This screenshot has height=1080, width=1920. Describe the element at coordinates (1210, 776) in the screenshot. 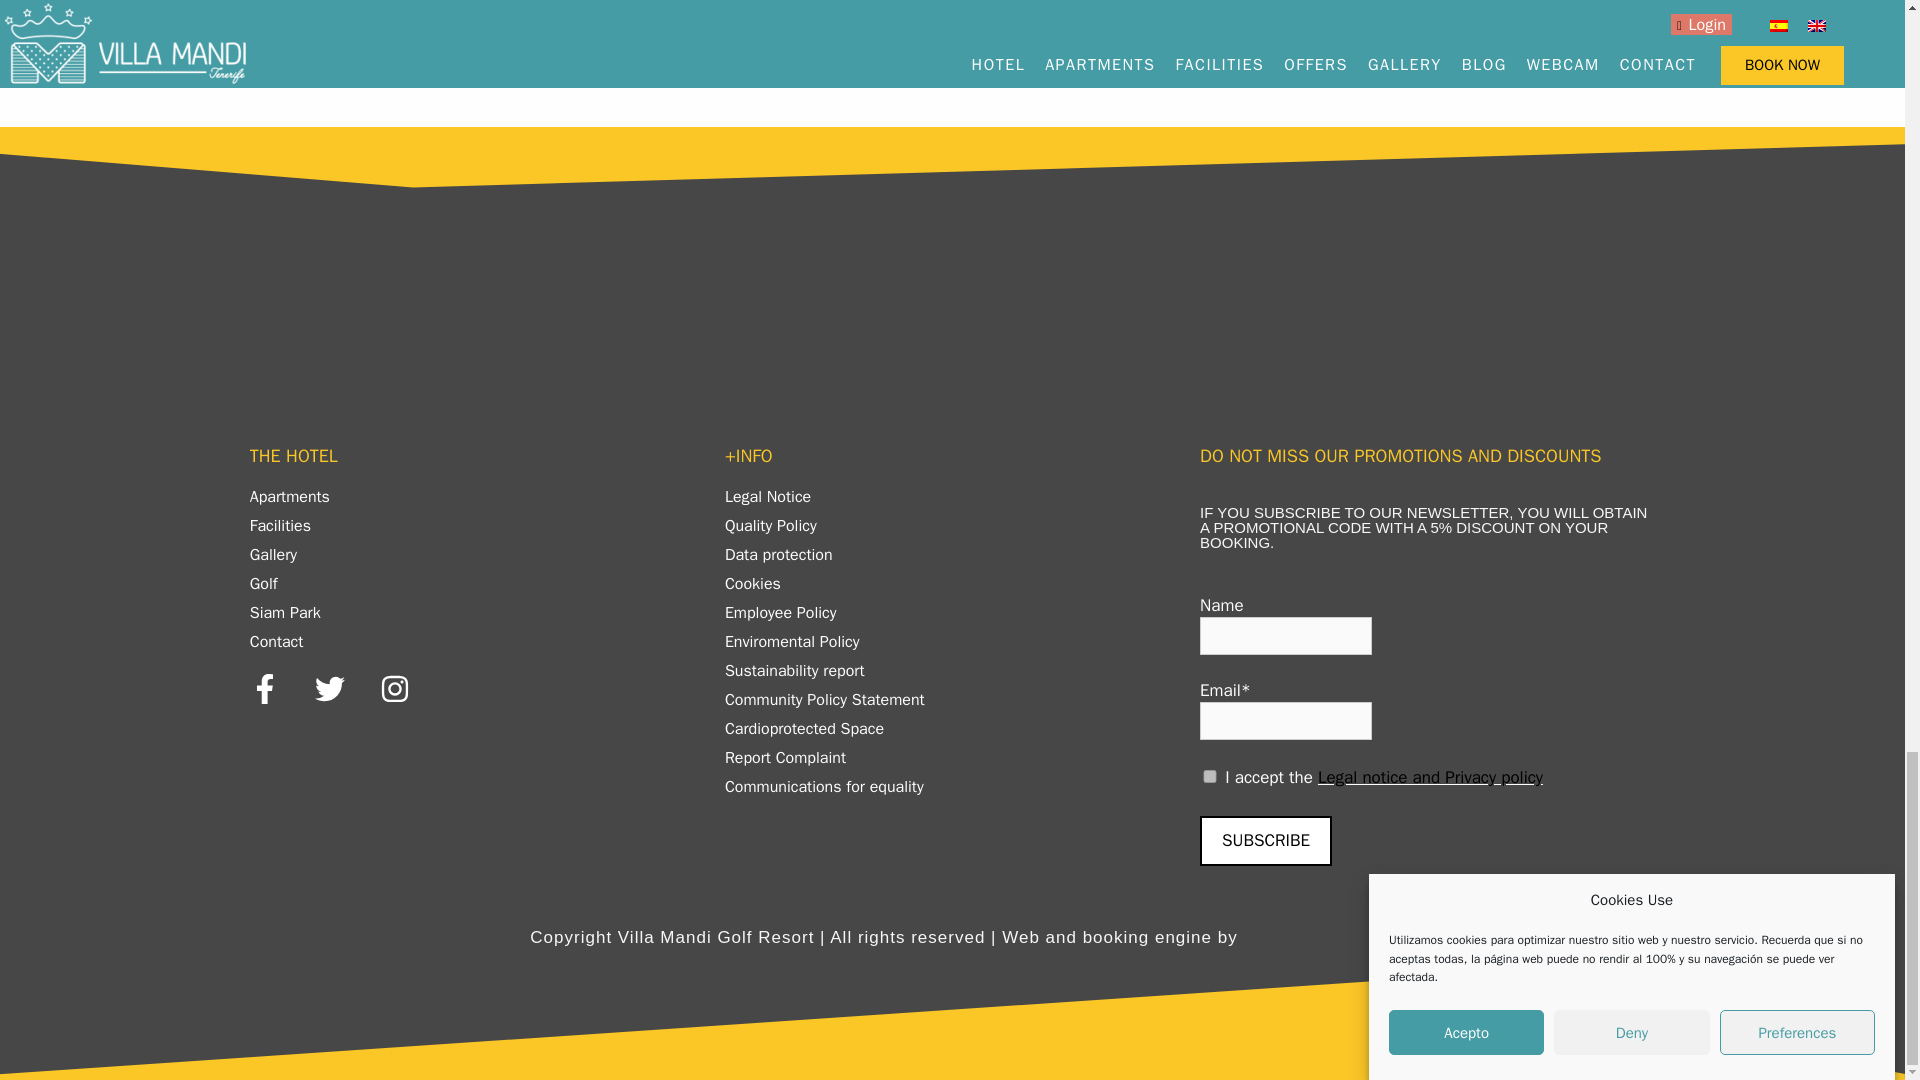

I see `on` at that location.